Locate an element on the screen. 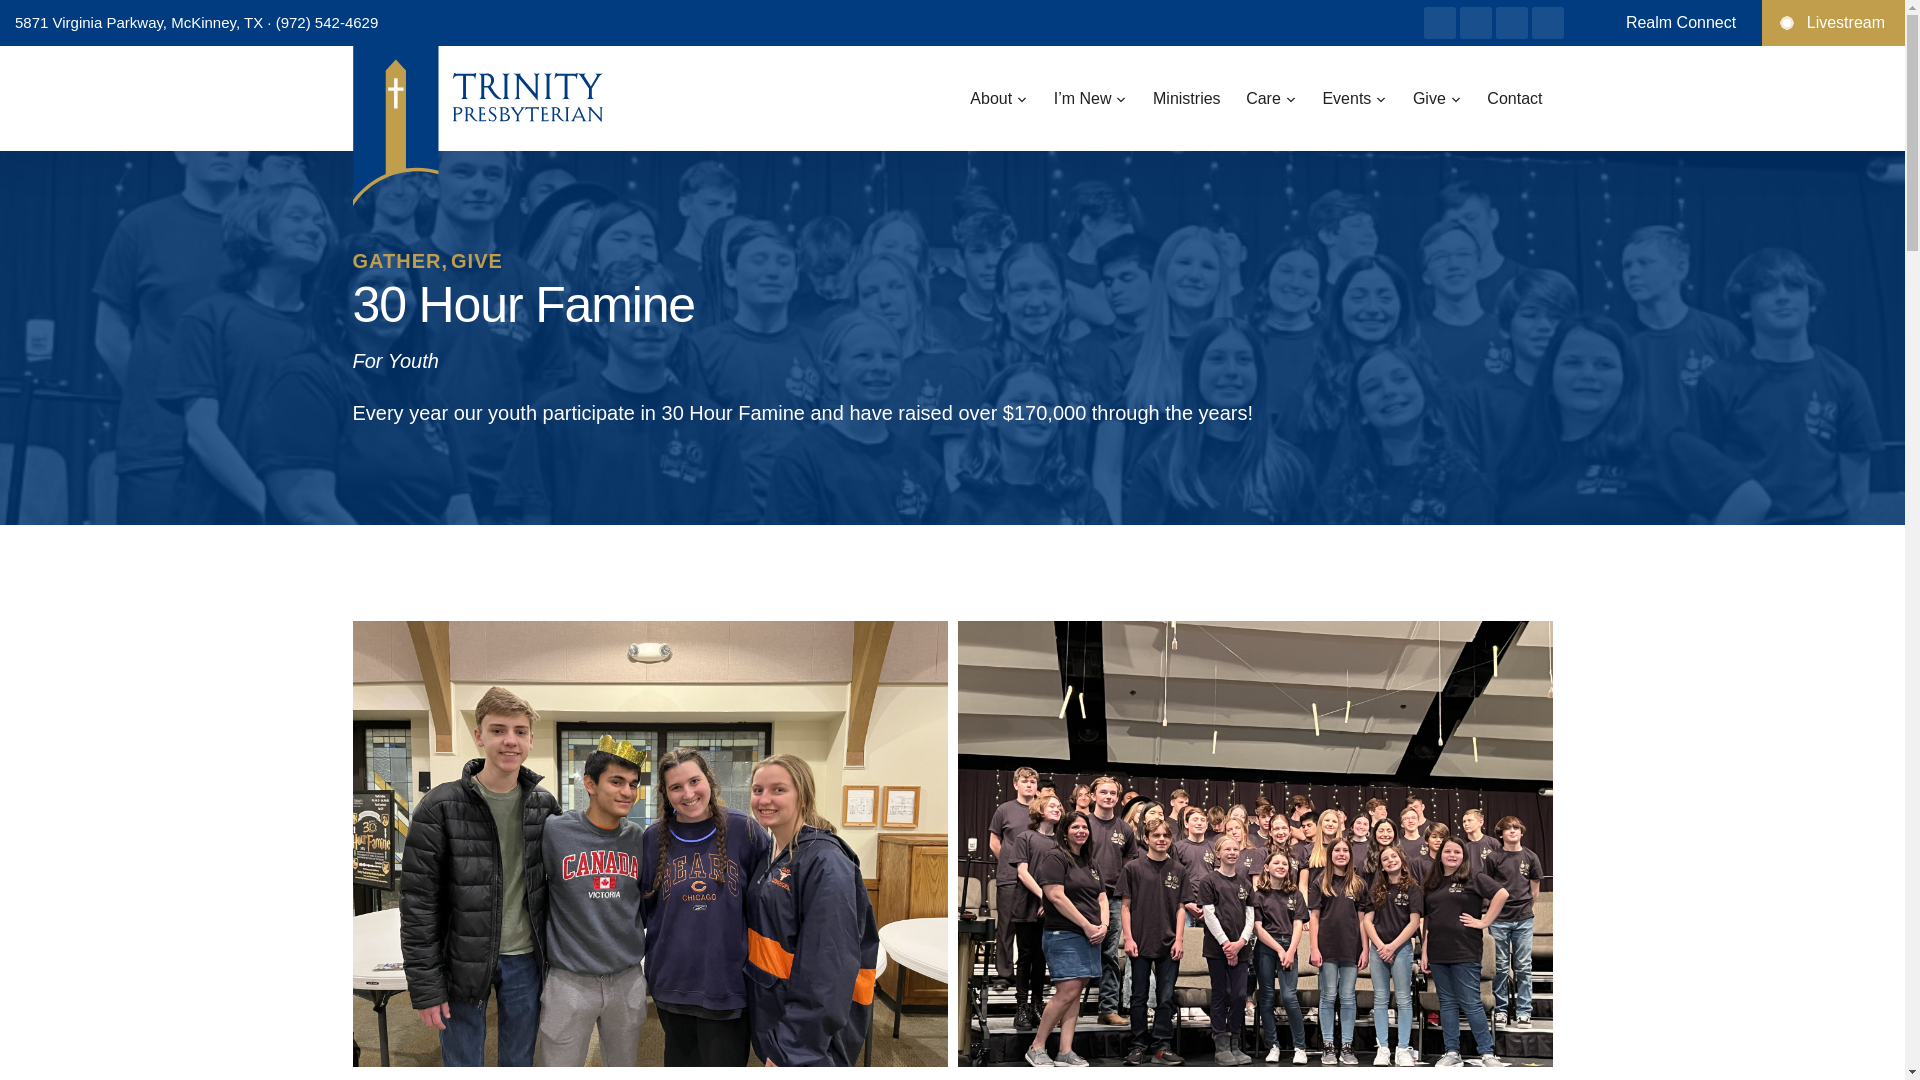 The width and height of the screenshot is (1920, 1080). Ministries is located at coordinates (1186, 98).